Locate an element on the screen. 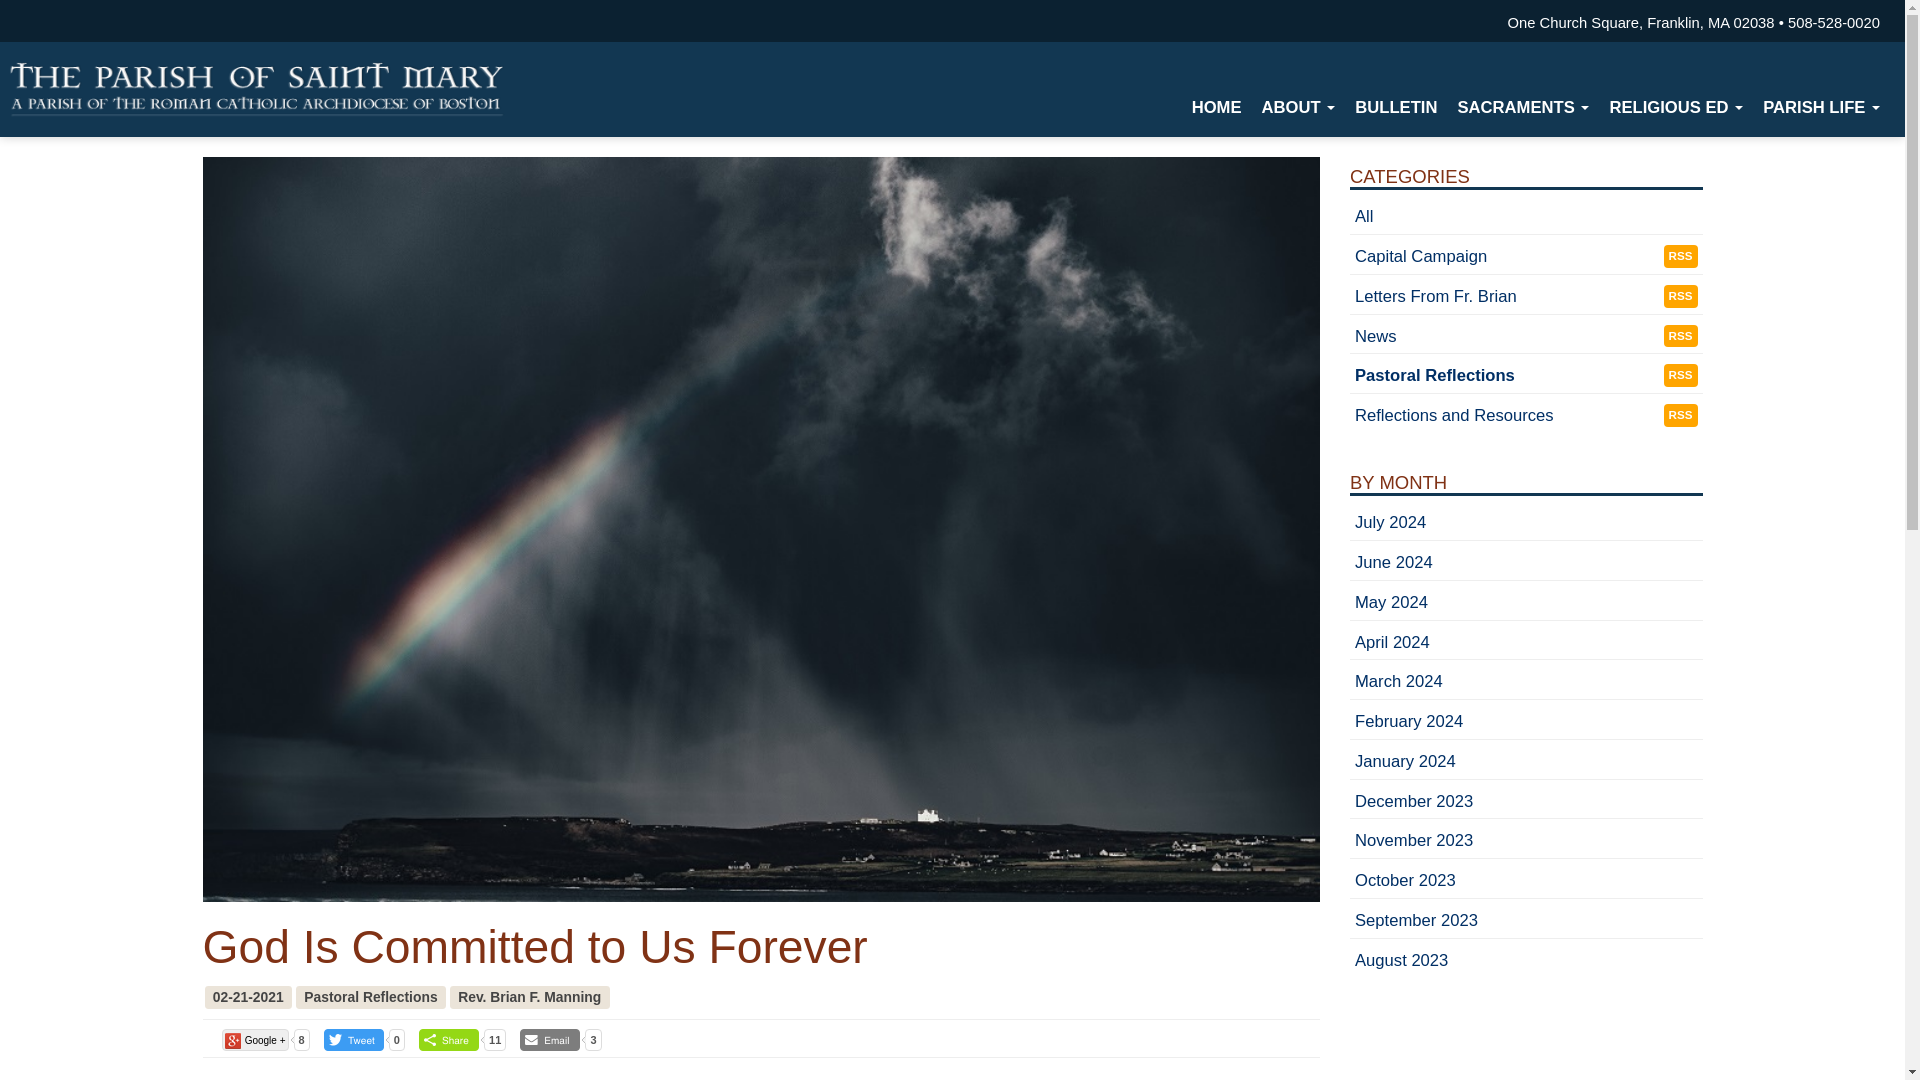 The image size is (1920, 1080). ABOUT is located at coordinates (1298, 108).